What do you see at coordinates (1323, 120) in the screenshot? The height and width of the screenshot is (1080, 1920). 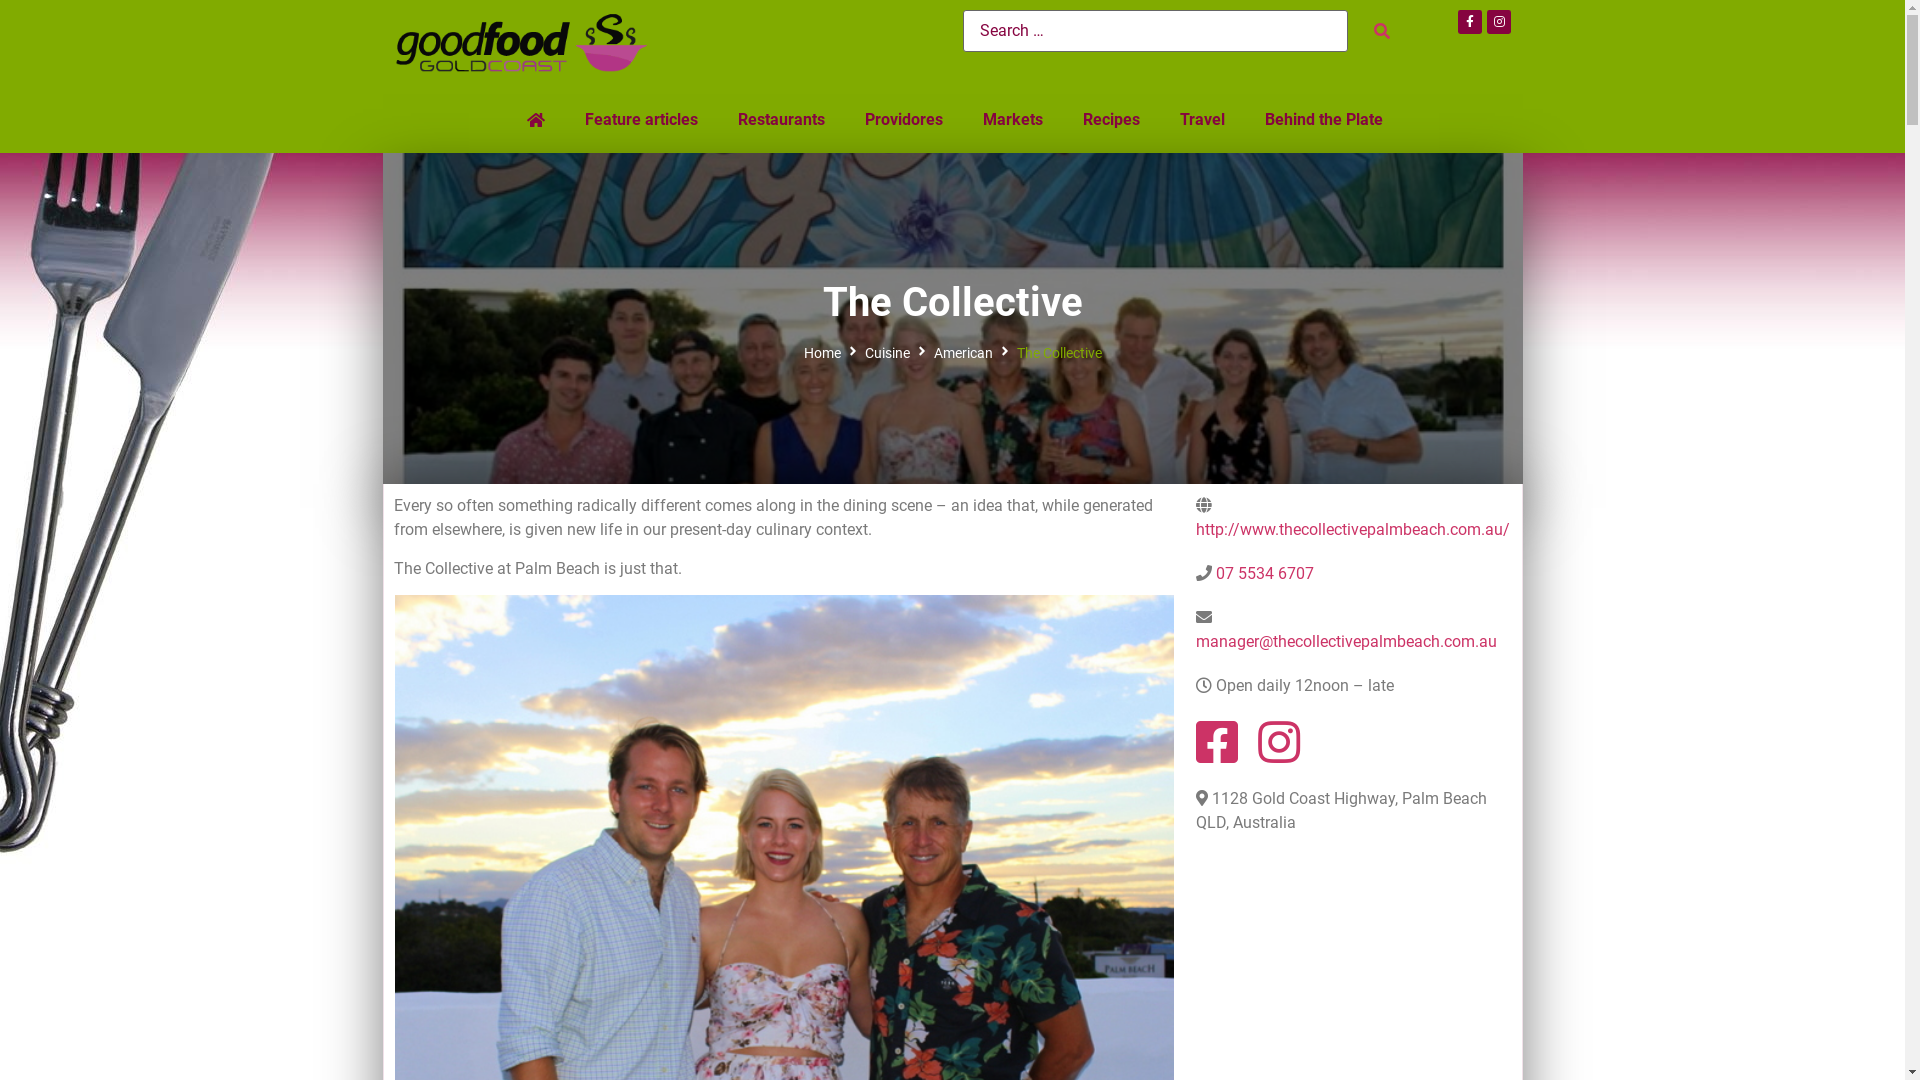 I see `Behind the Plate` at bounding box center [1323, 120].